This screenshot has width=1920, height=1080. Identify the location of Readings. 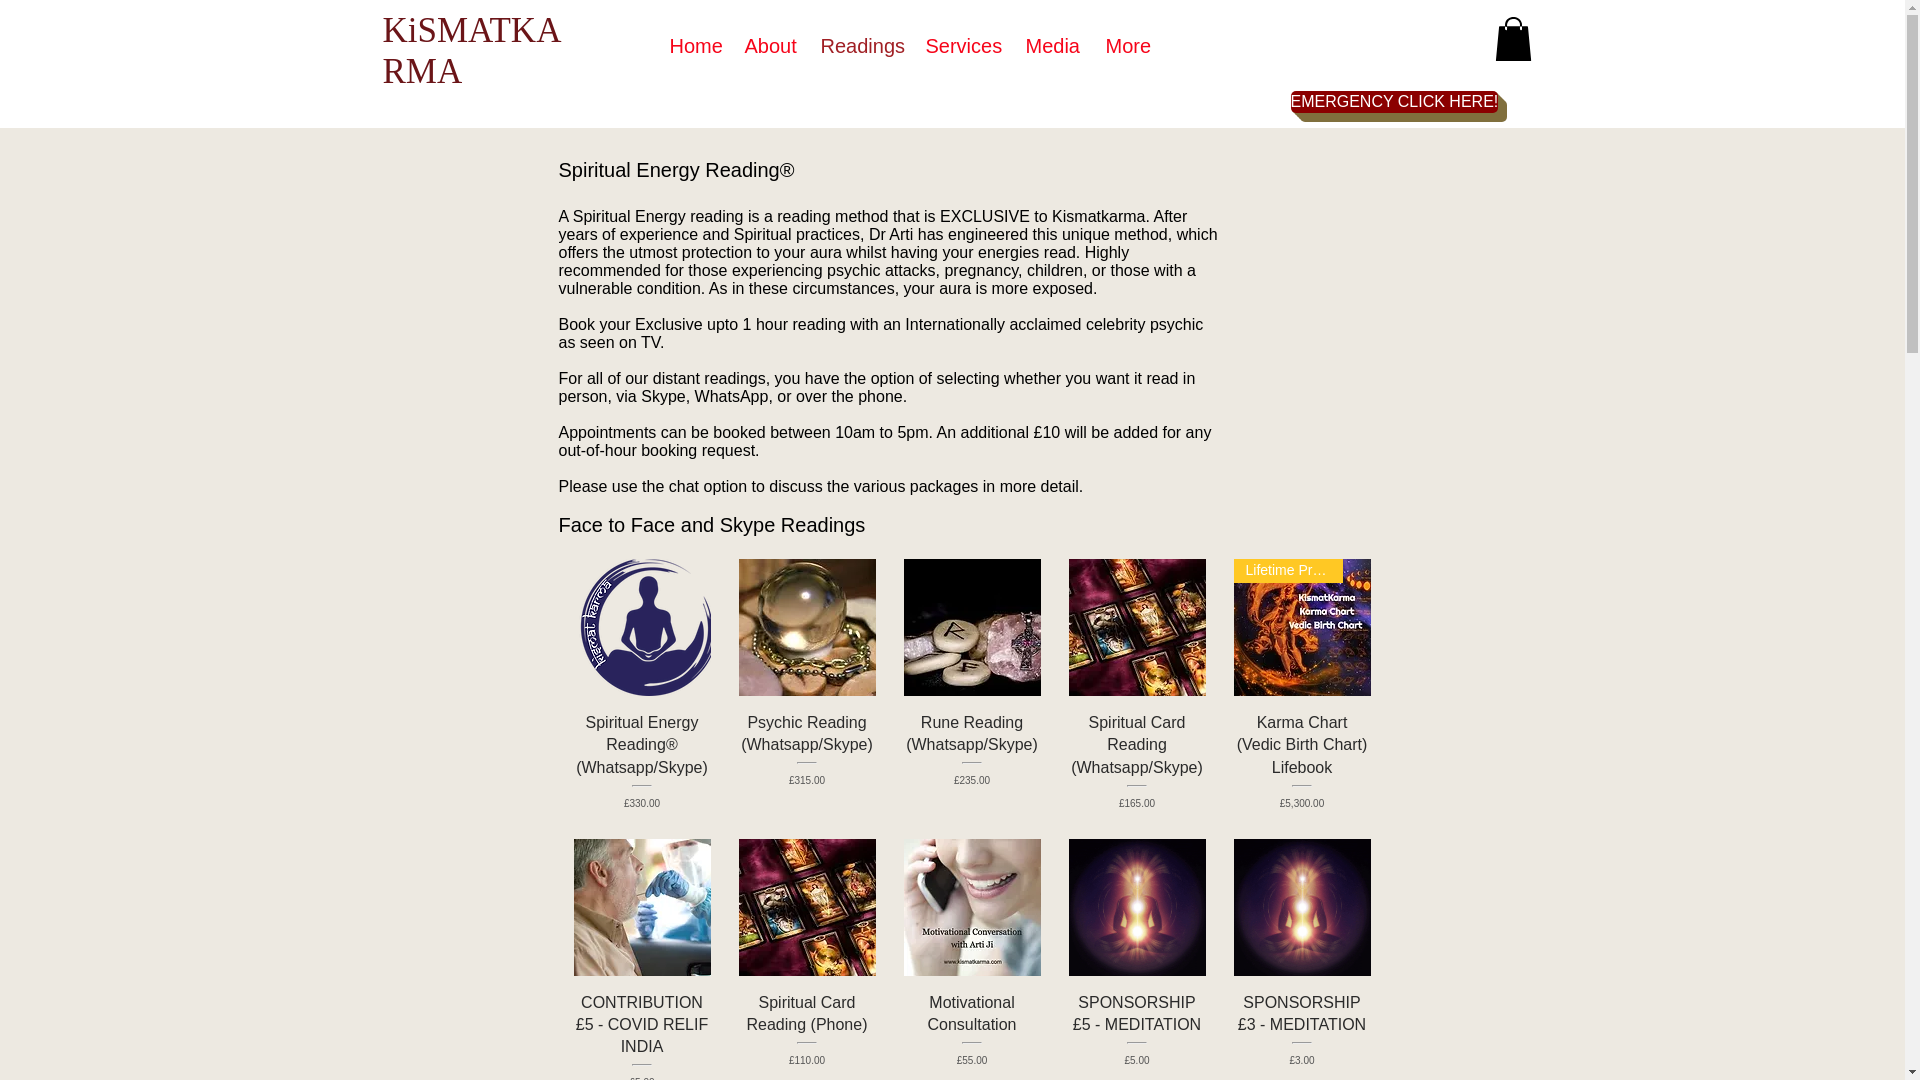
(858, 46).